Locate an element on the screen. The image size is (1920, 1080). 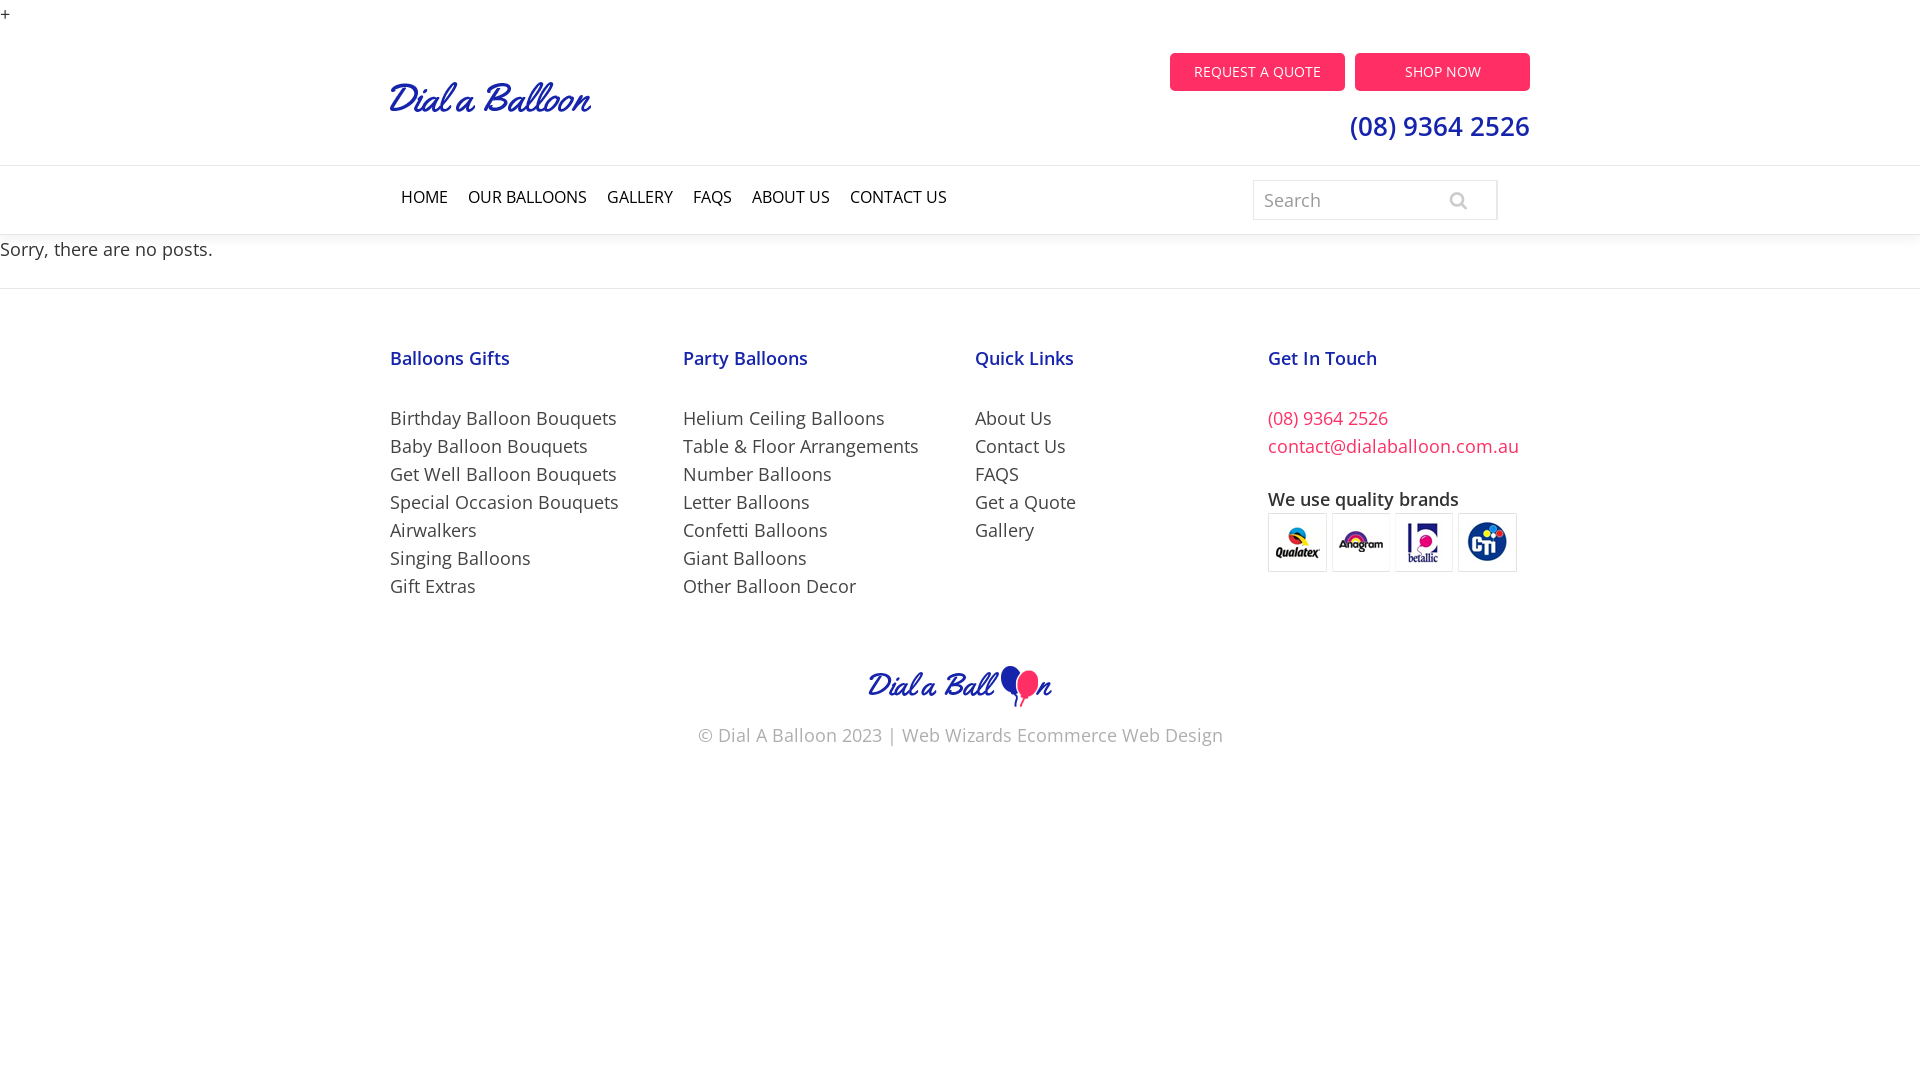
Get Well Balloon Bouquets is located at coordinates (504, 474).